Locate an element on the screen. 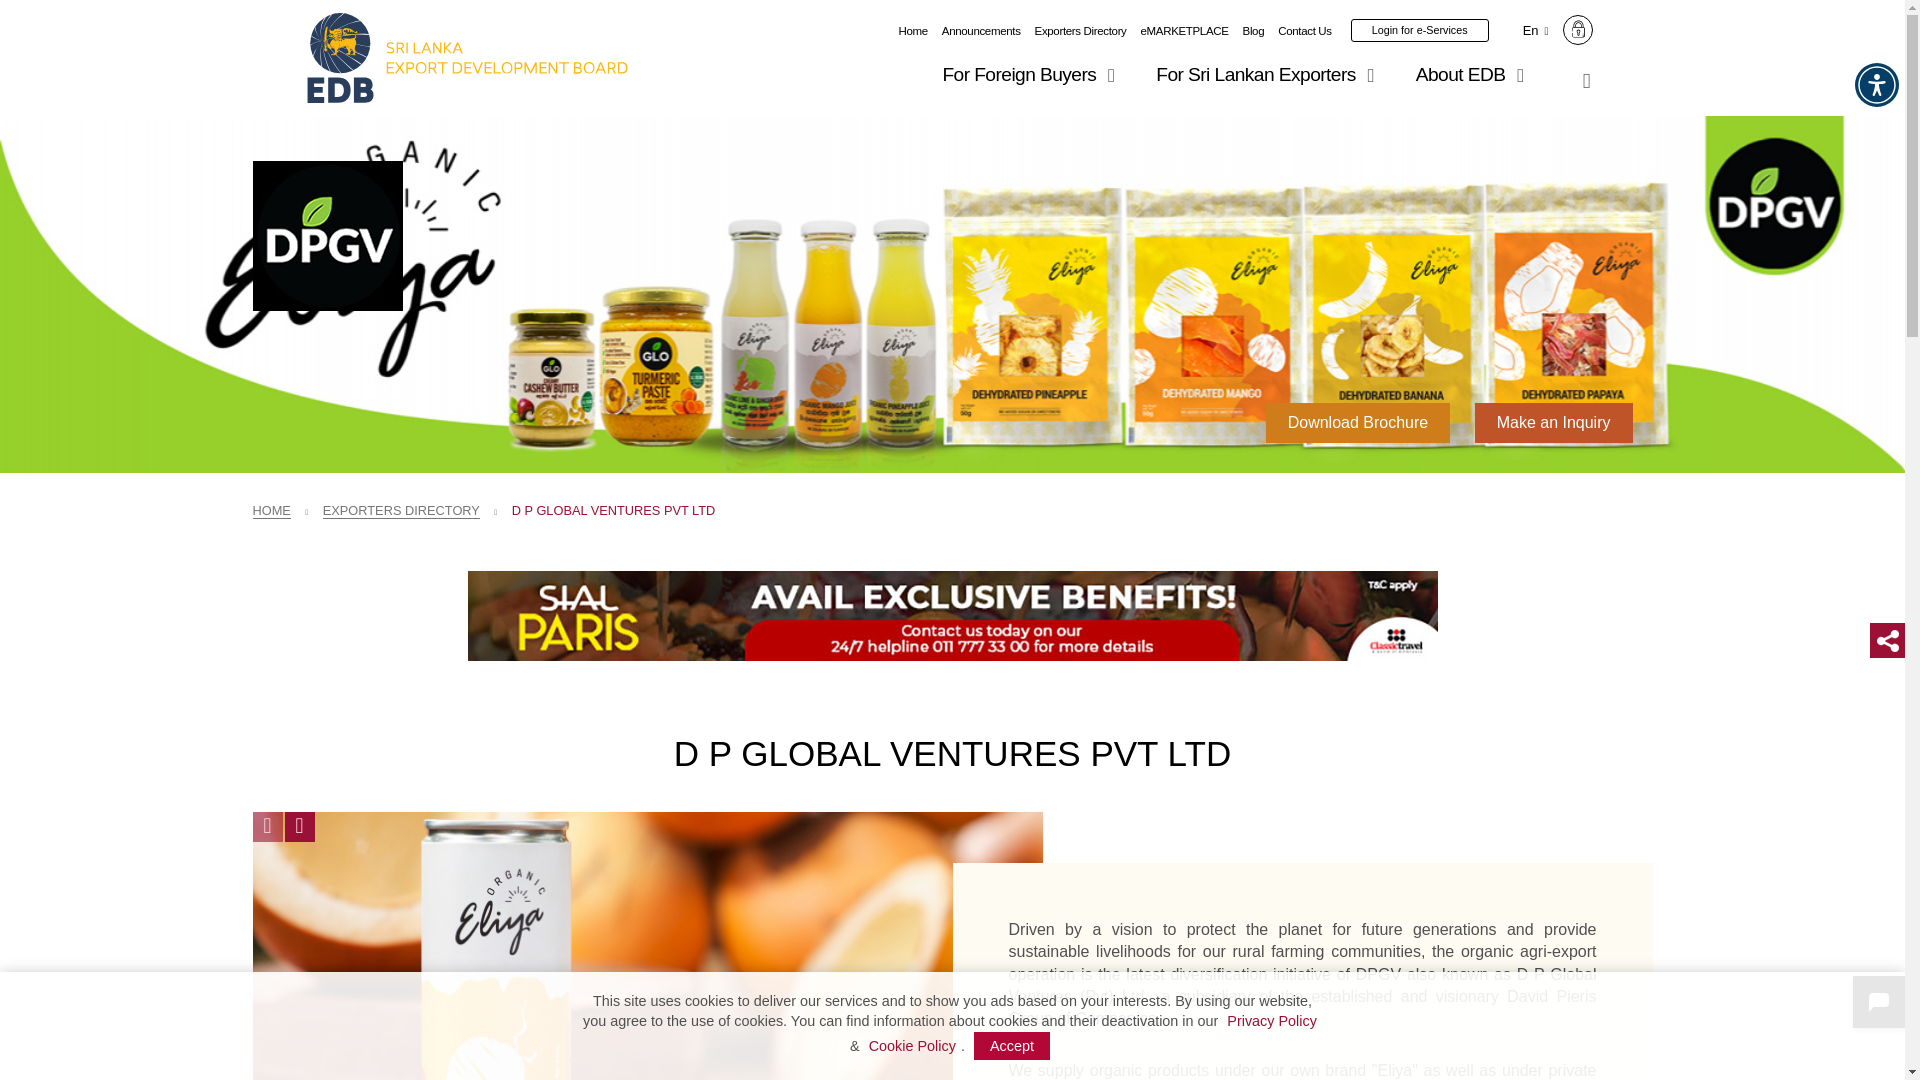  Download Brochure is located at coordinates (1358, 422).